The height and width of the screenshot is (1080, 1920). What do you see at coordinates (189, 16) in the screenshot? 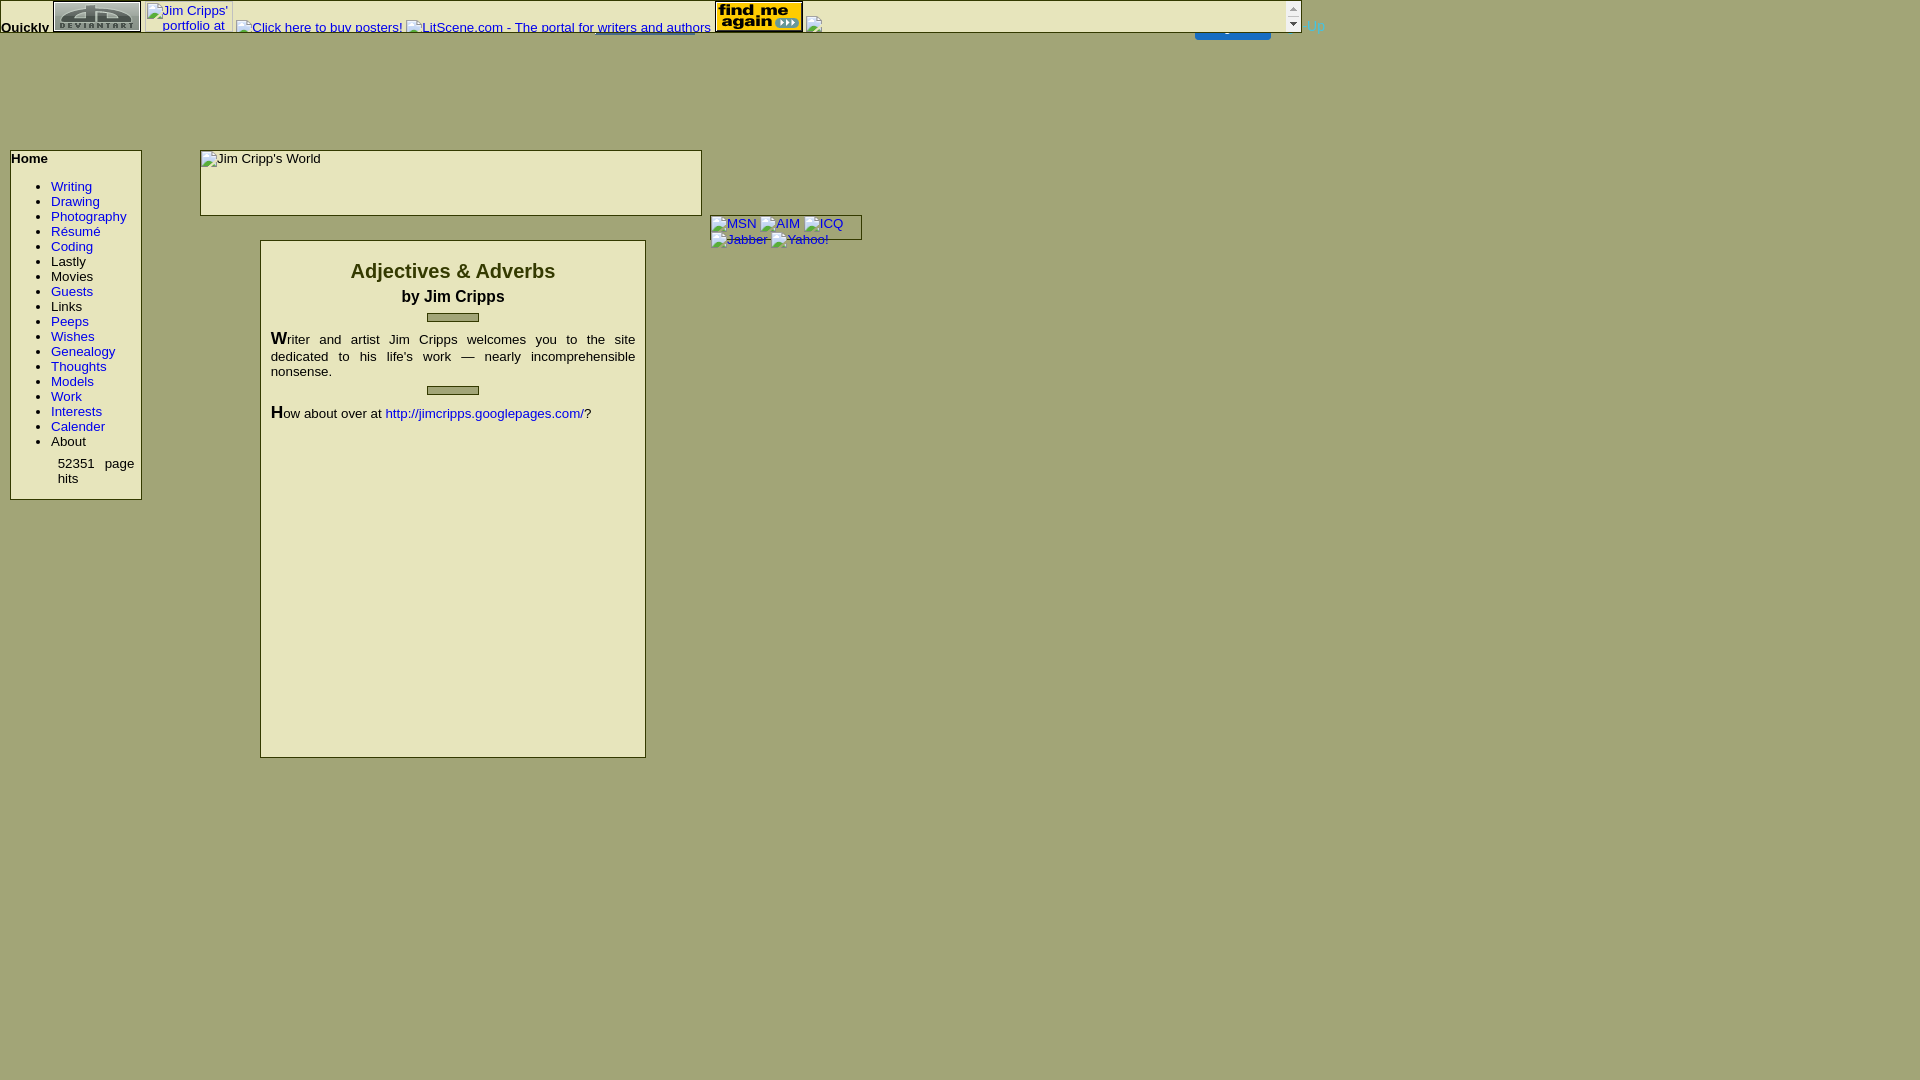
I see `Jim Cripps' portfolio at Writing.com` at bounding box center [189, 16].